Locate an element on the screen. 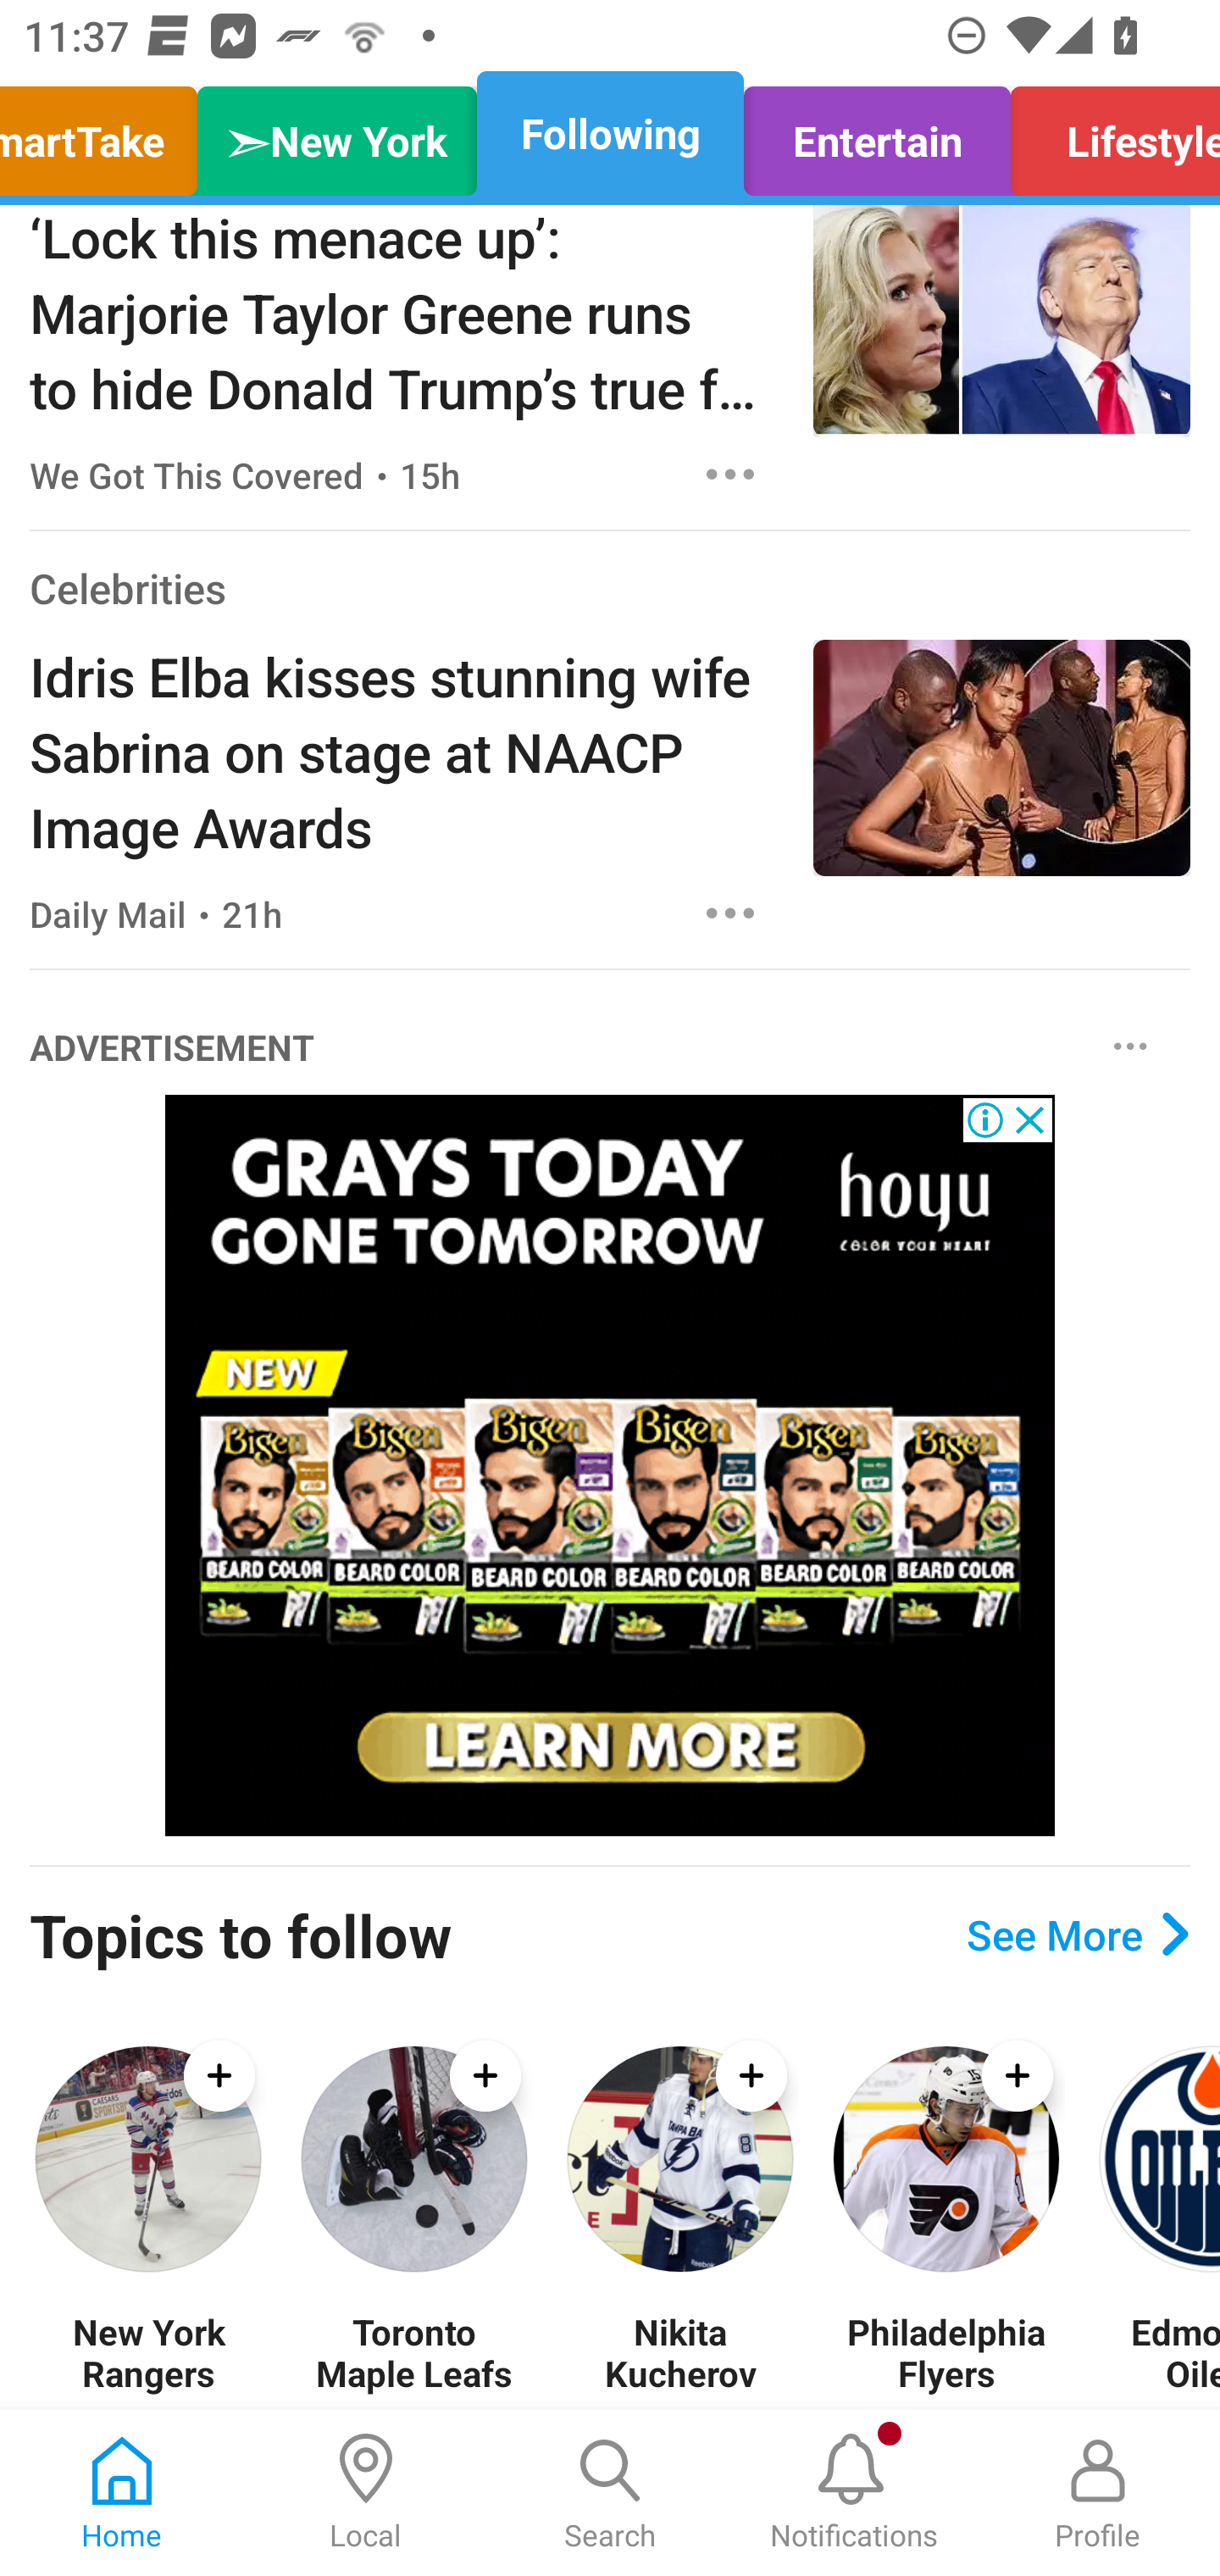  Toronto Maple Leafs is located at coordinates (413, 2352).